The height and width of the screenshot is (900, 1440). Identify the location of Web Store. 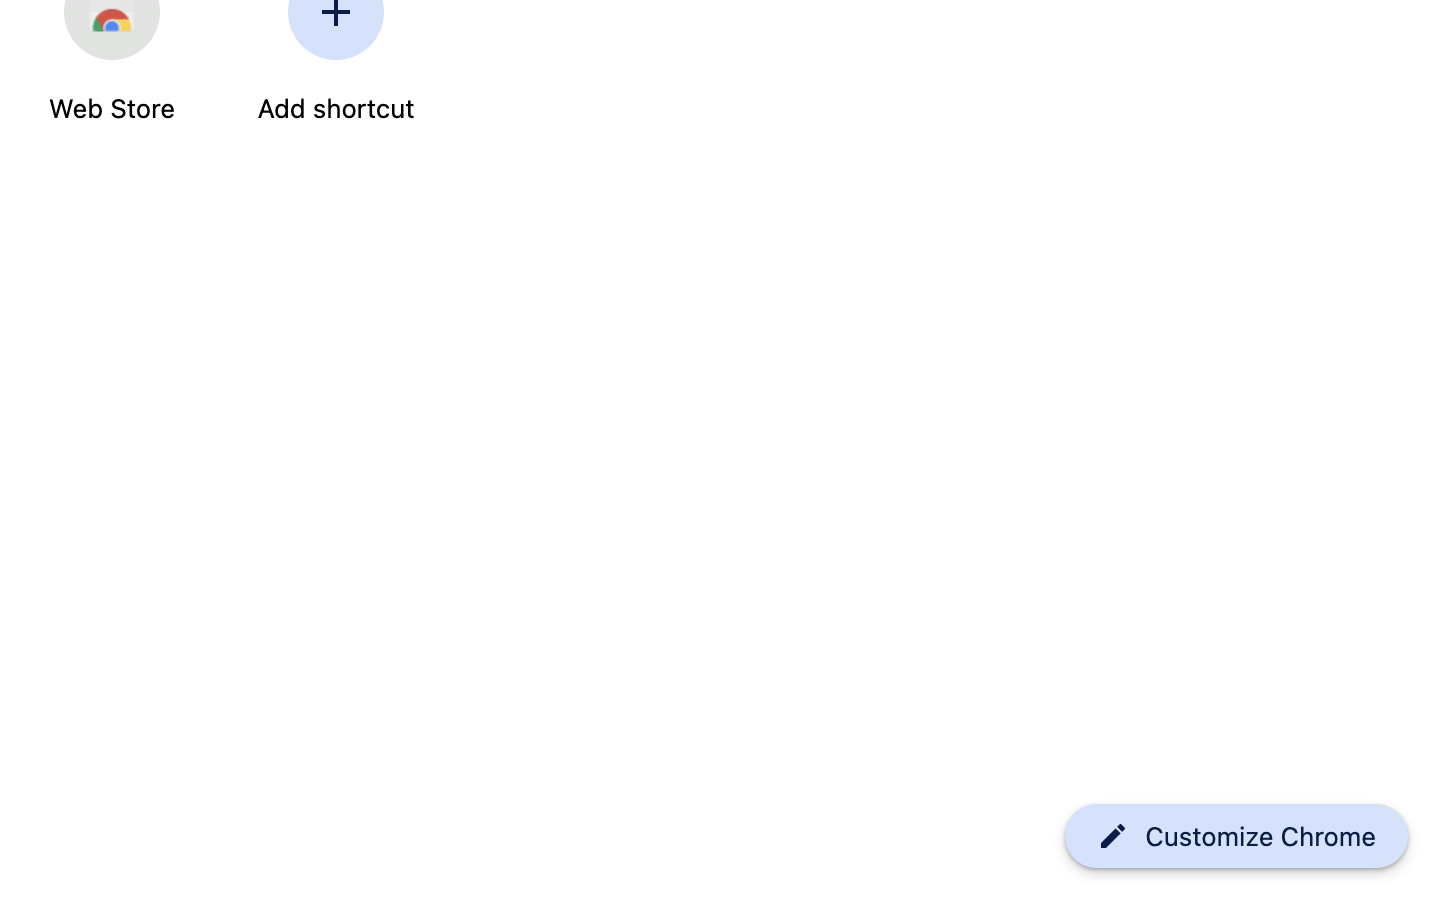
(112, 109).